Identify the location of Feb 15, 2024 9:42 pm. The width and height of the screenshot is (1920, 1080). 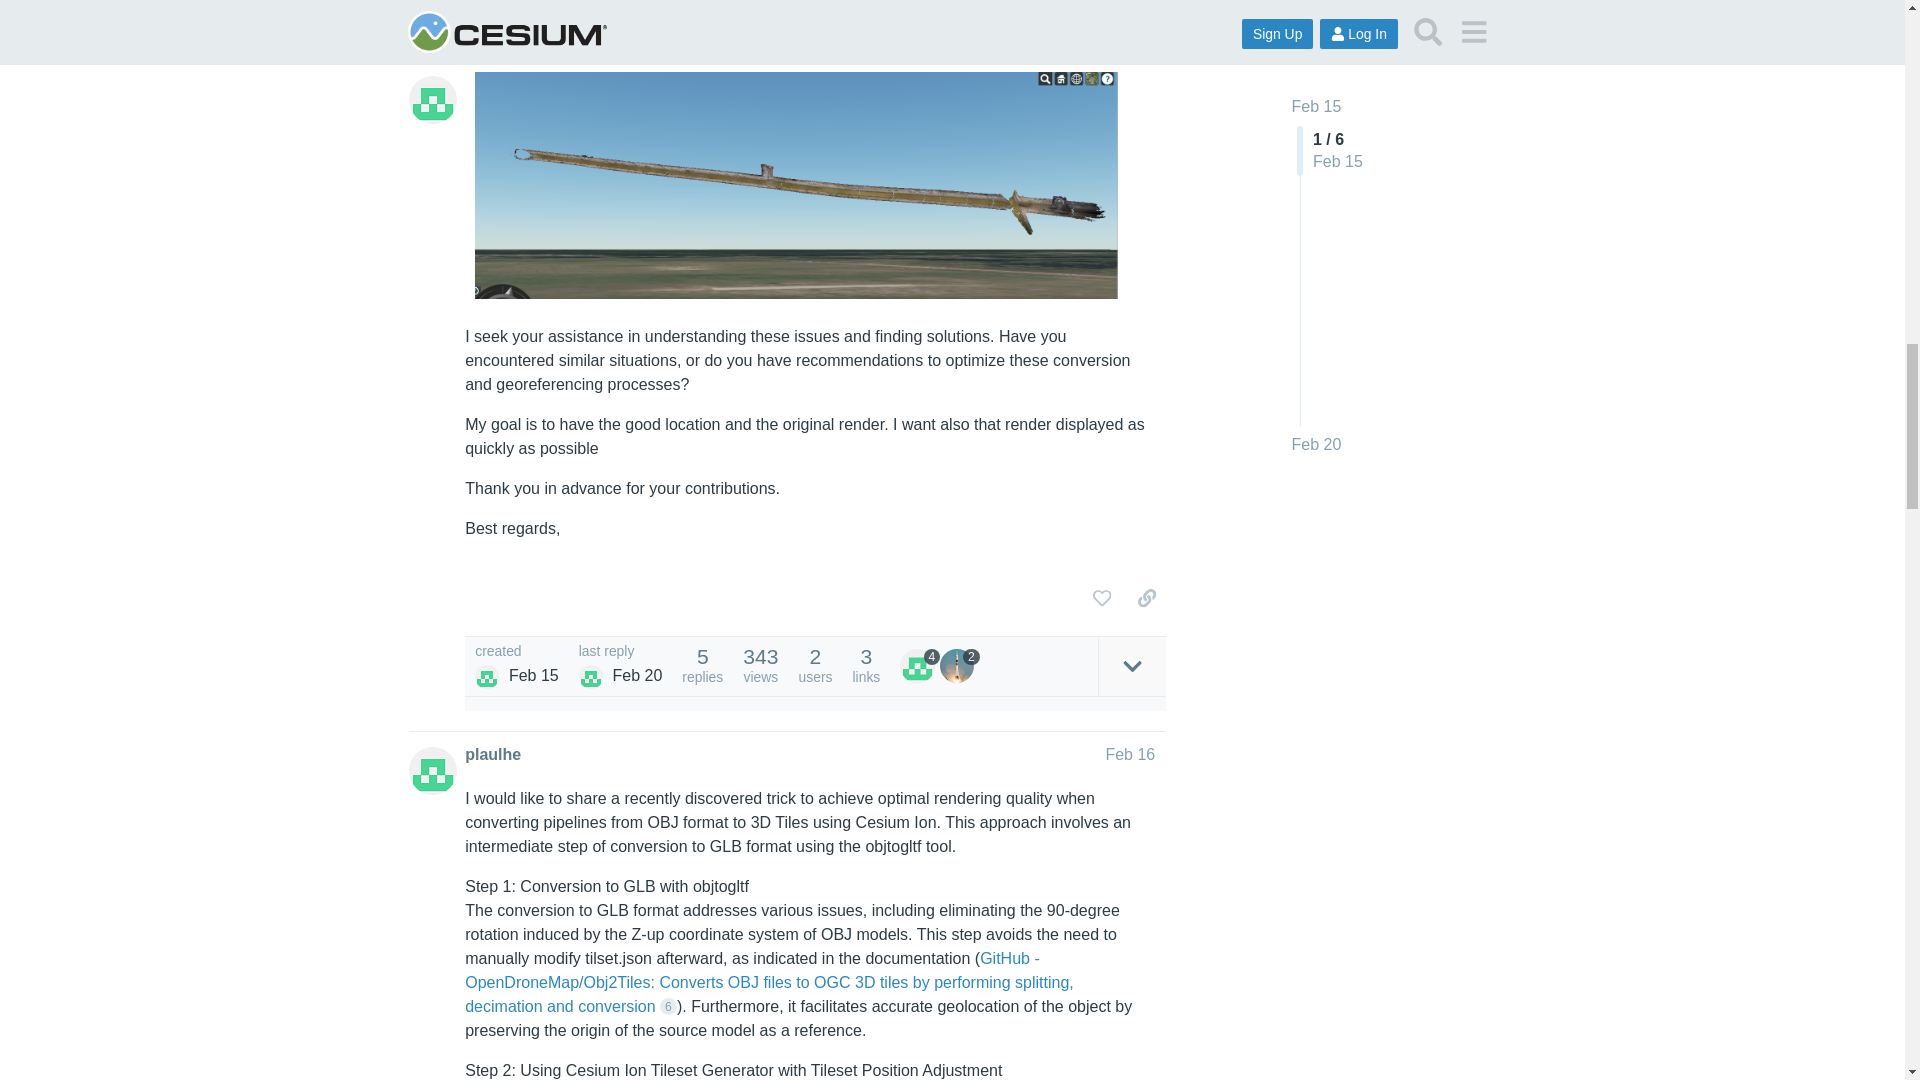
(533, 675).